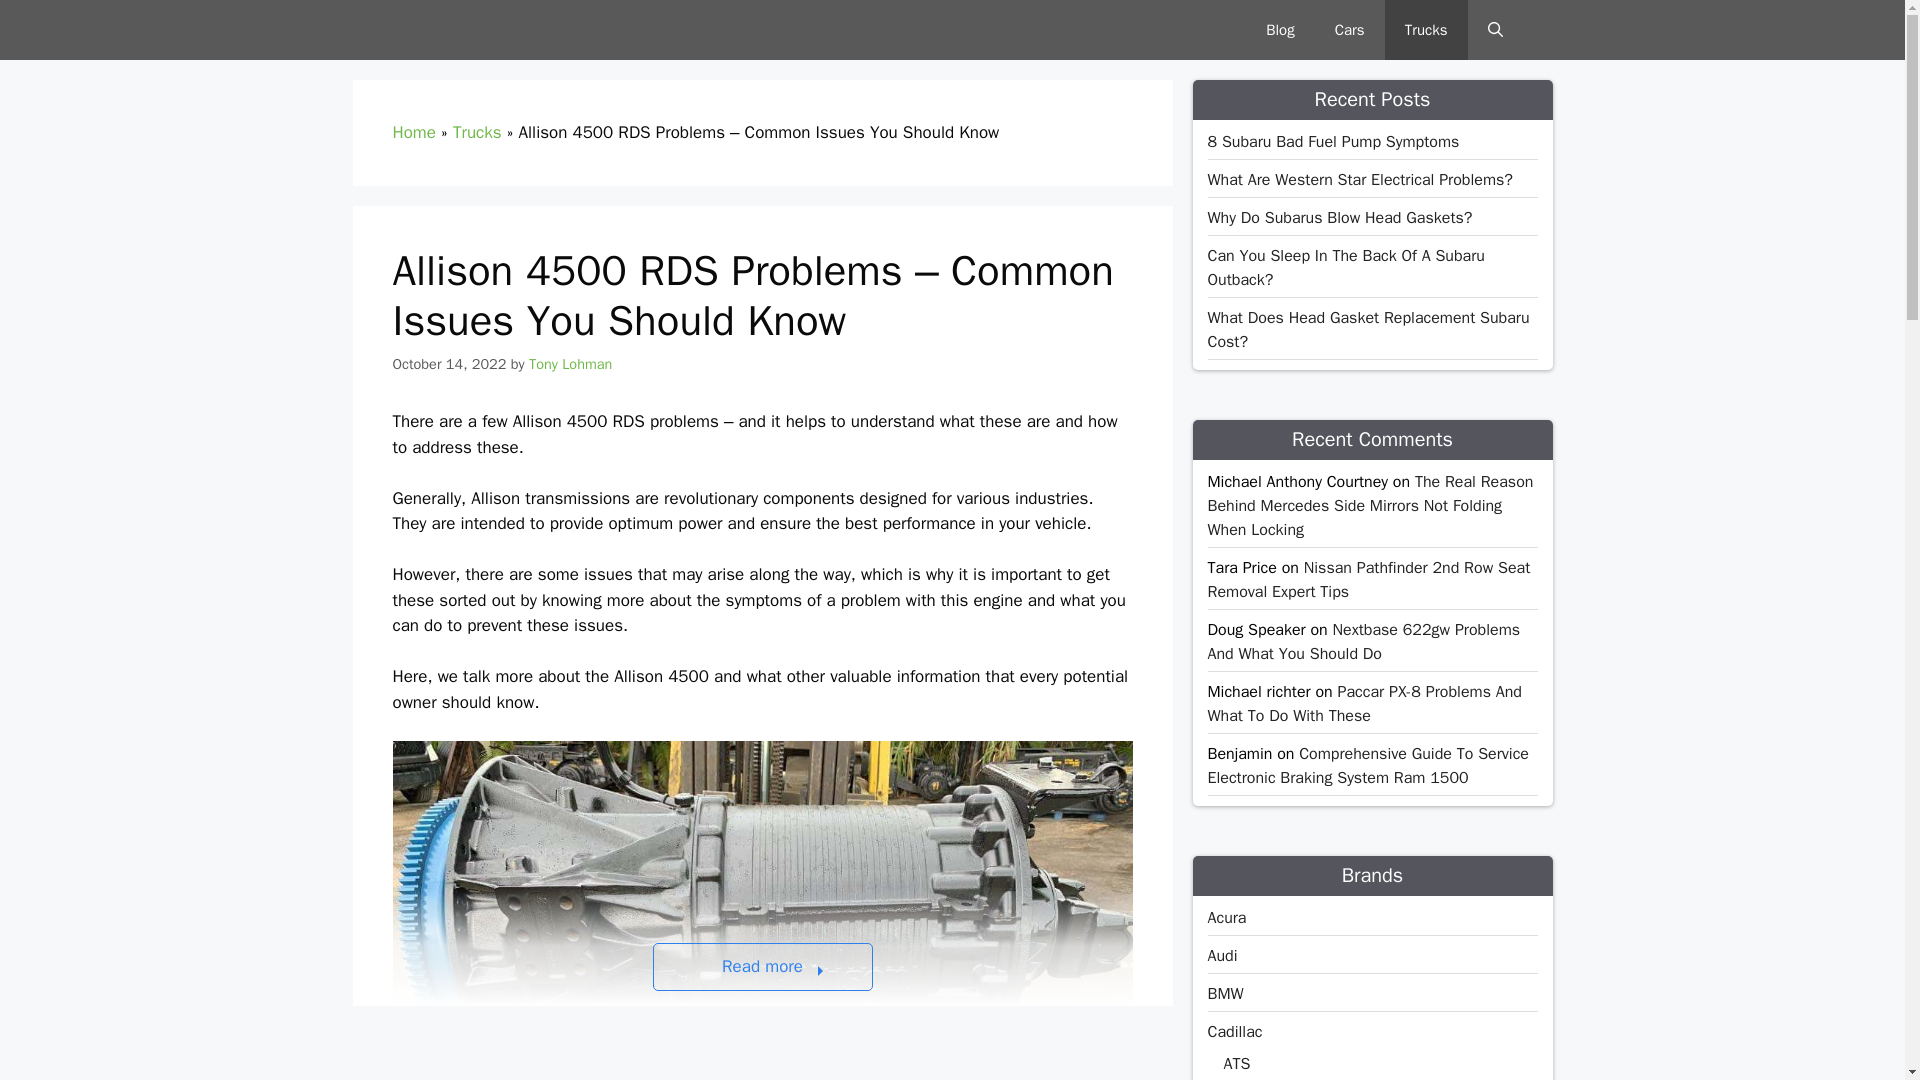 The height and width of the screenshot is (1080, 1920). I want to click on BMW, so click(1226, 994).